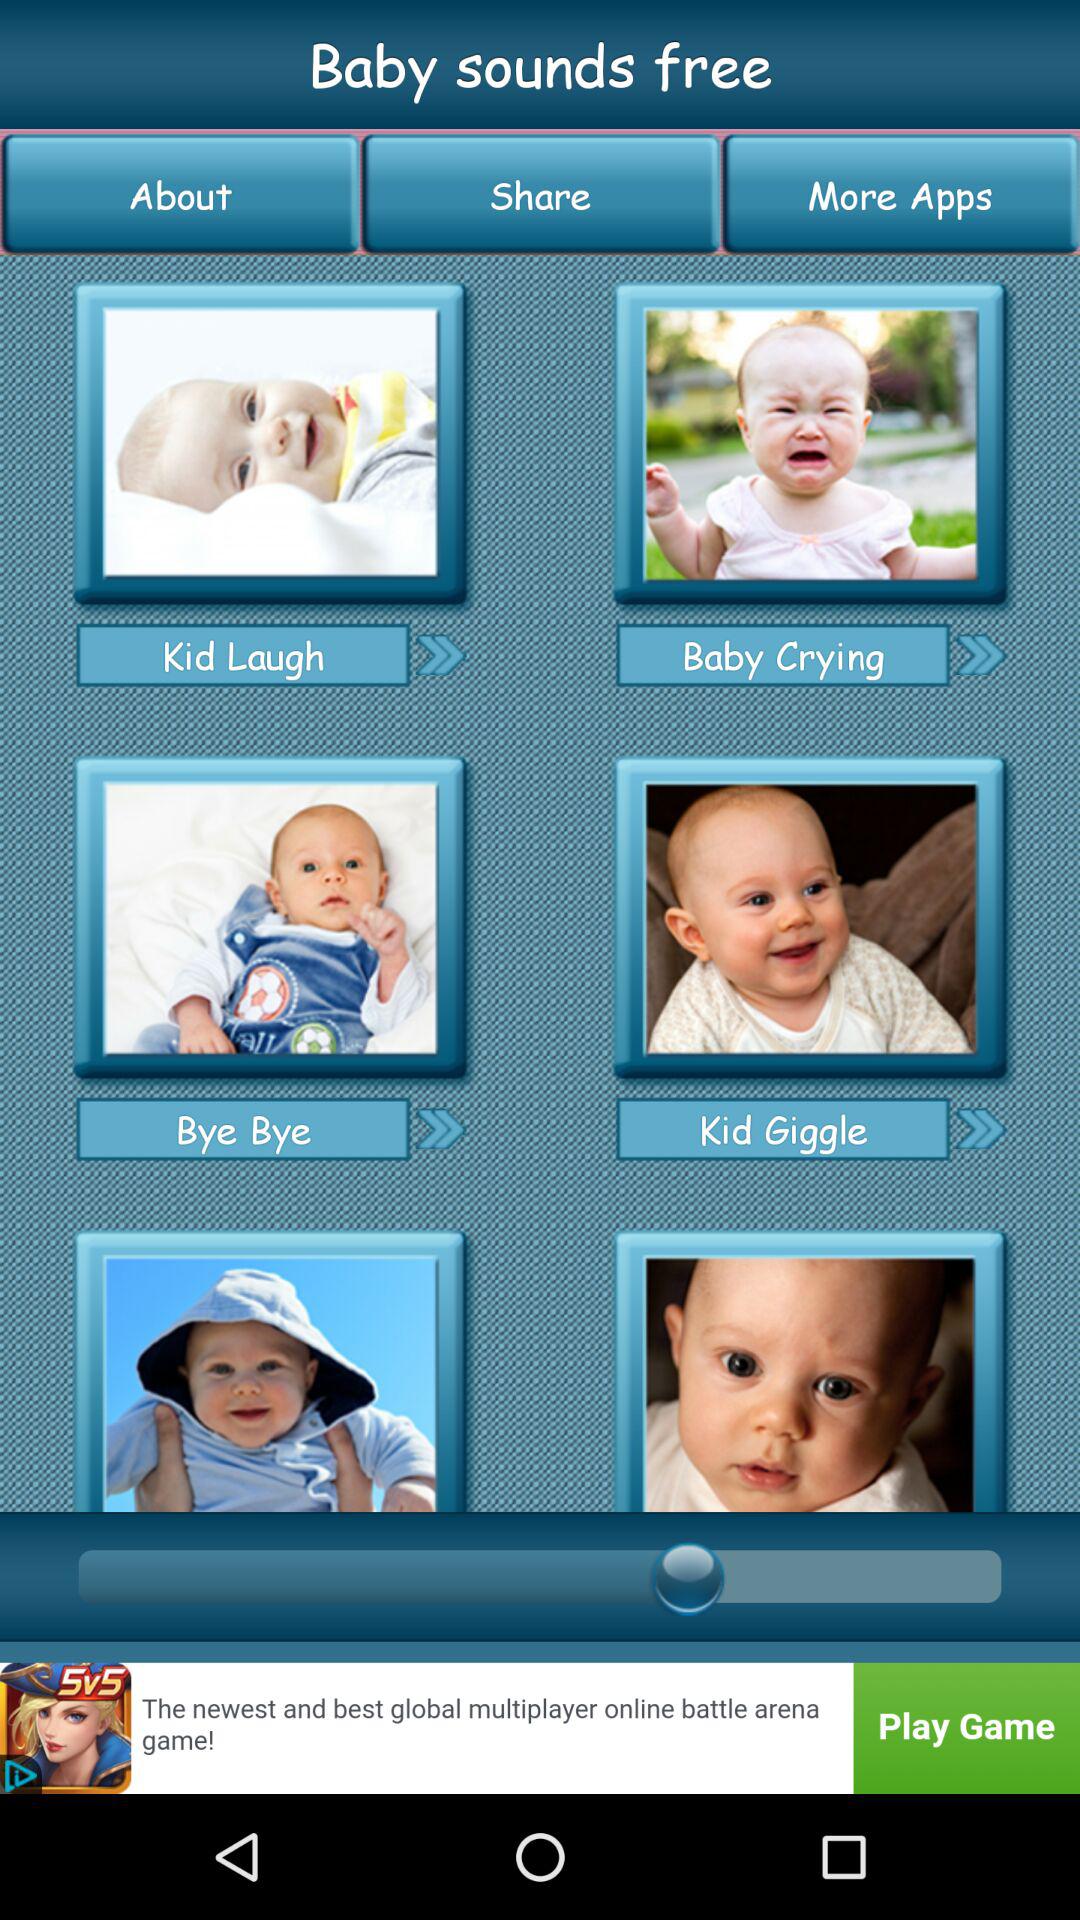  Describe the element at coordinates (270, 444) in the screenshot. I see `plays displayed sound` at that location.